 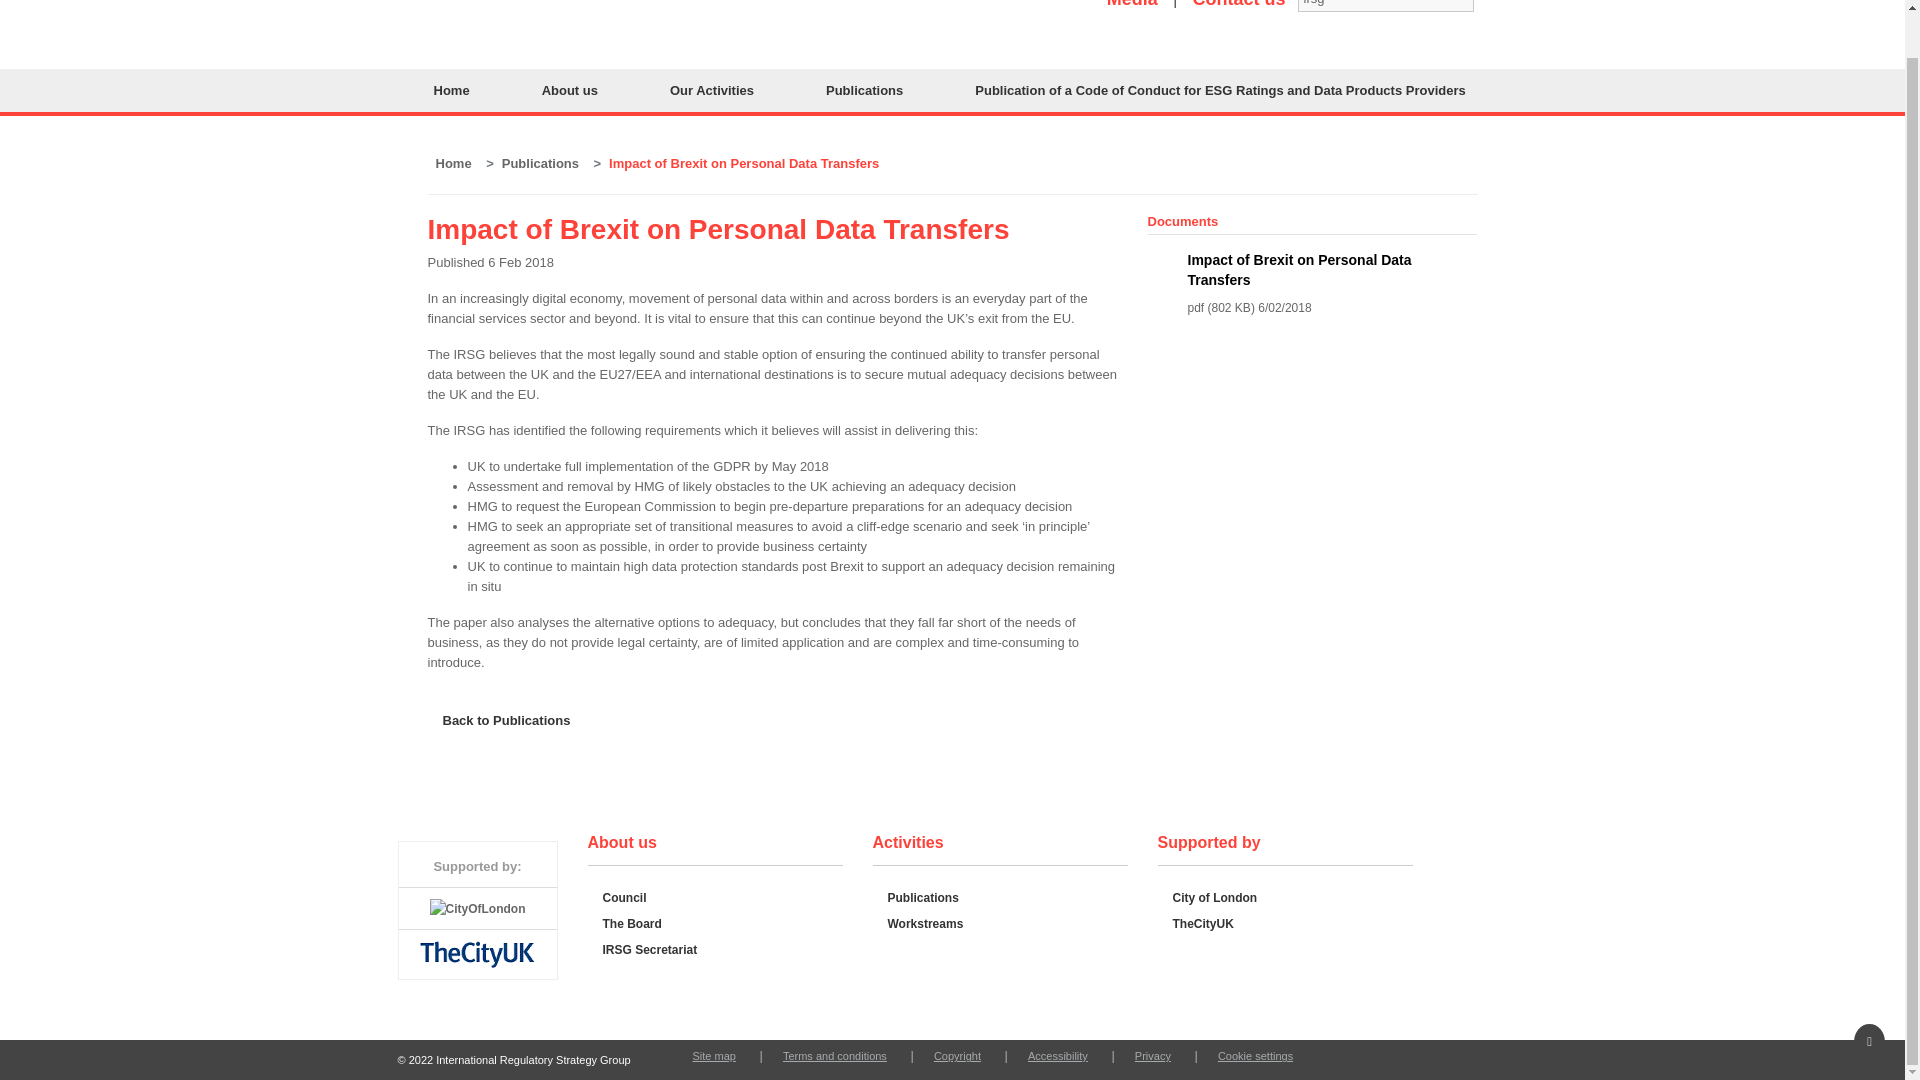 What do you see at coordinates (631, 923) in the screenshot?
I see `The Board` at bounding box center [631, 923].